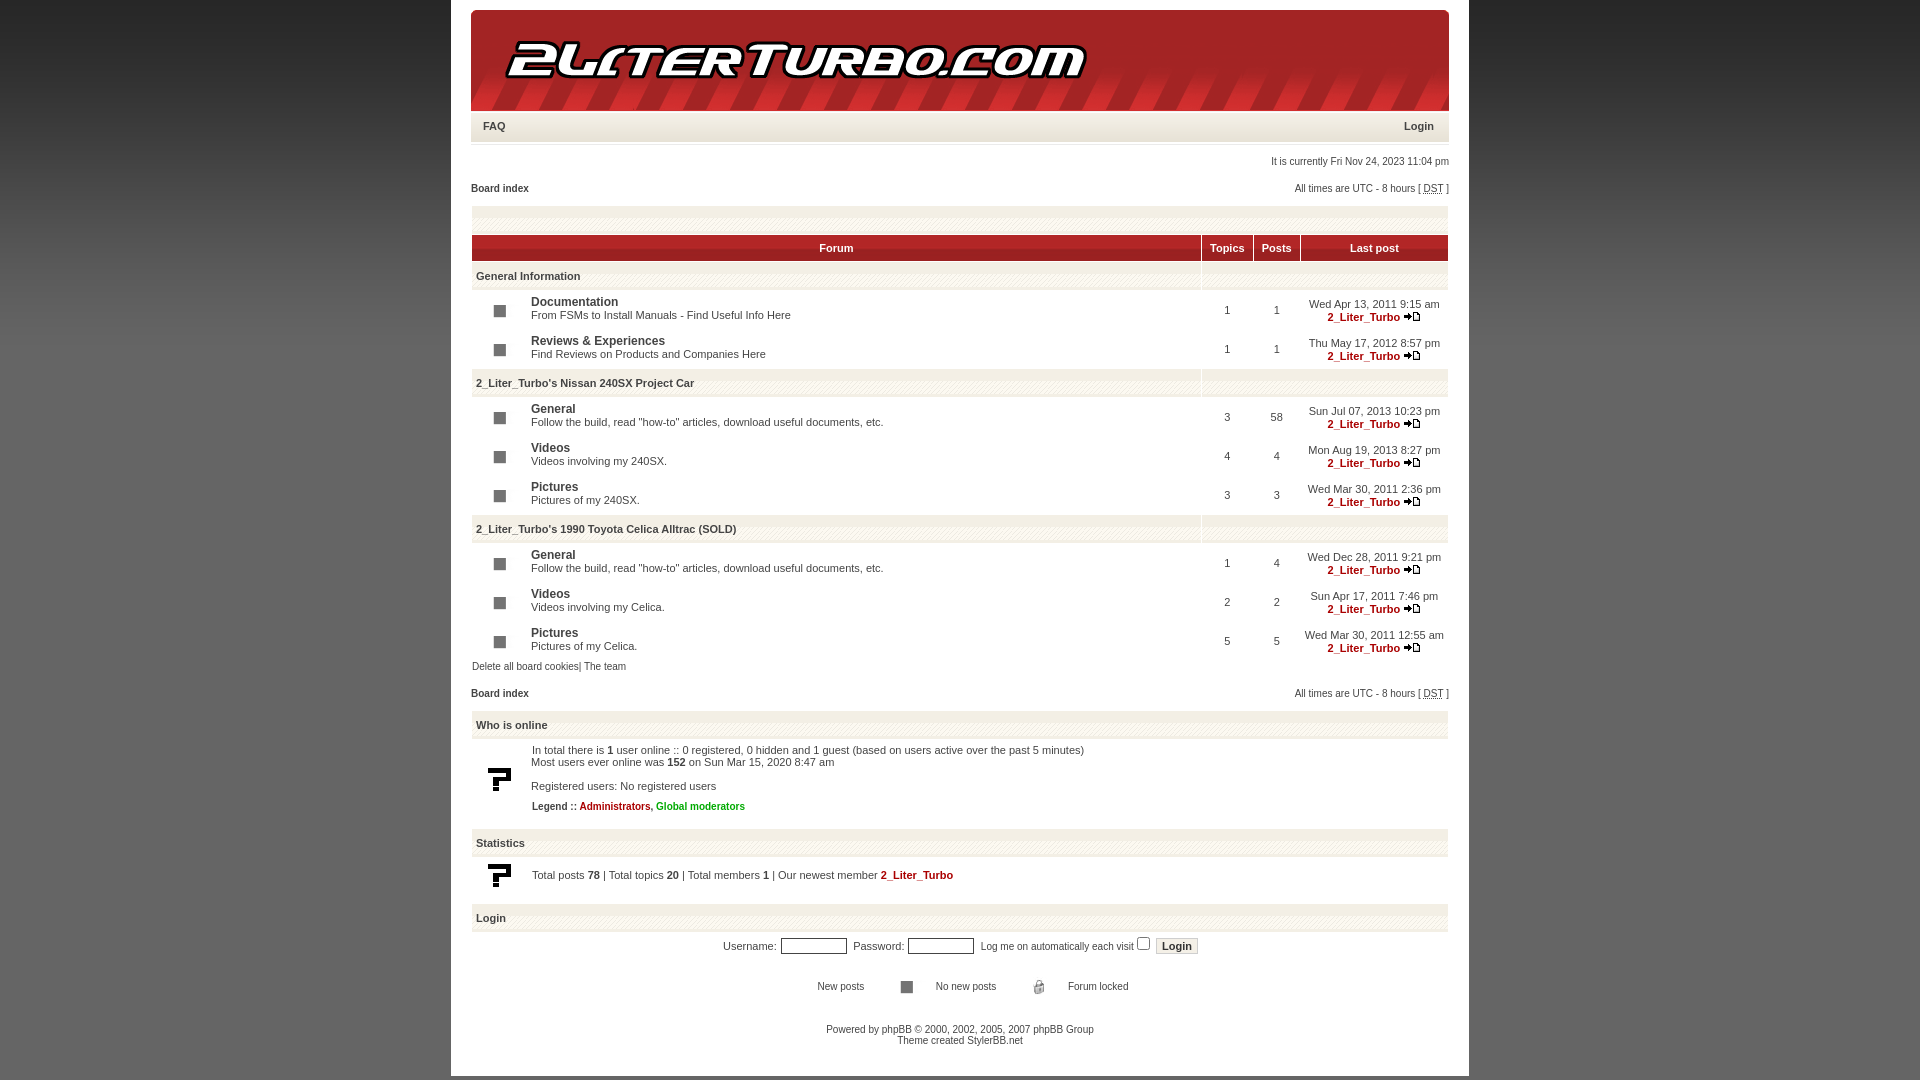 Image resolution: width=1920 pixels, height=1080 pixels. What do you see at coordinates (499, 348) in the screenshot?
I see `No unread posts` at bounding box center [499, 348].